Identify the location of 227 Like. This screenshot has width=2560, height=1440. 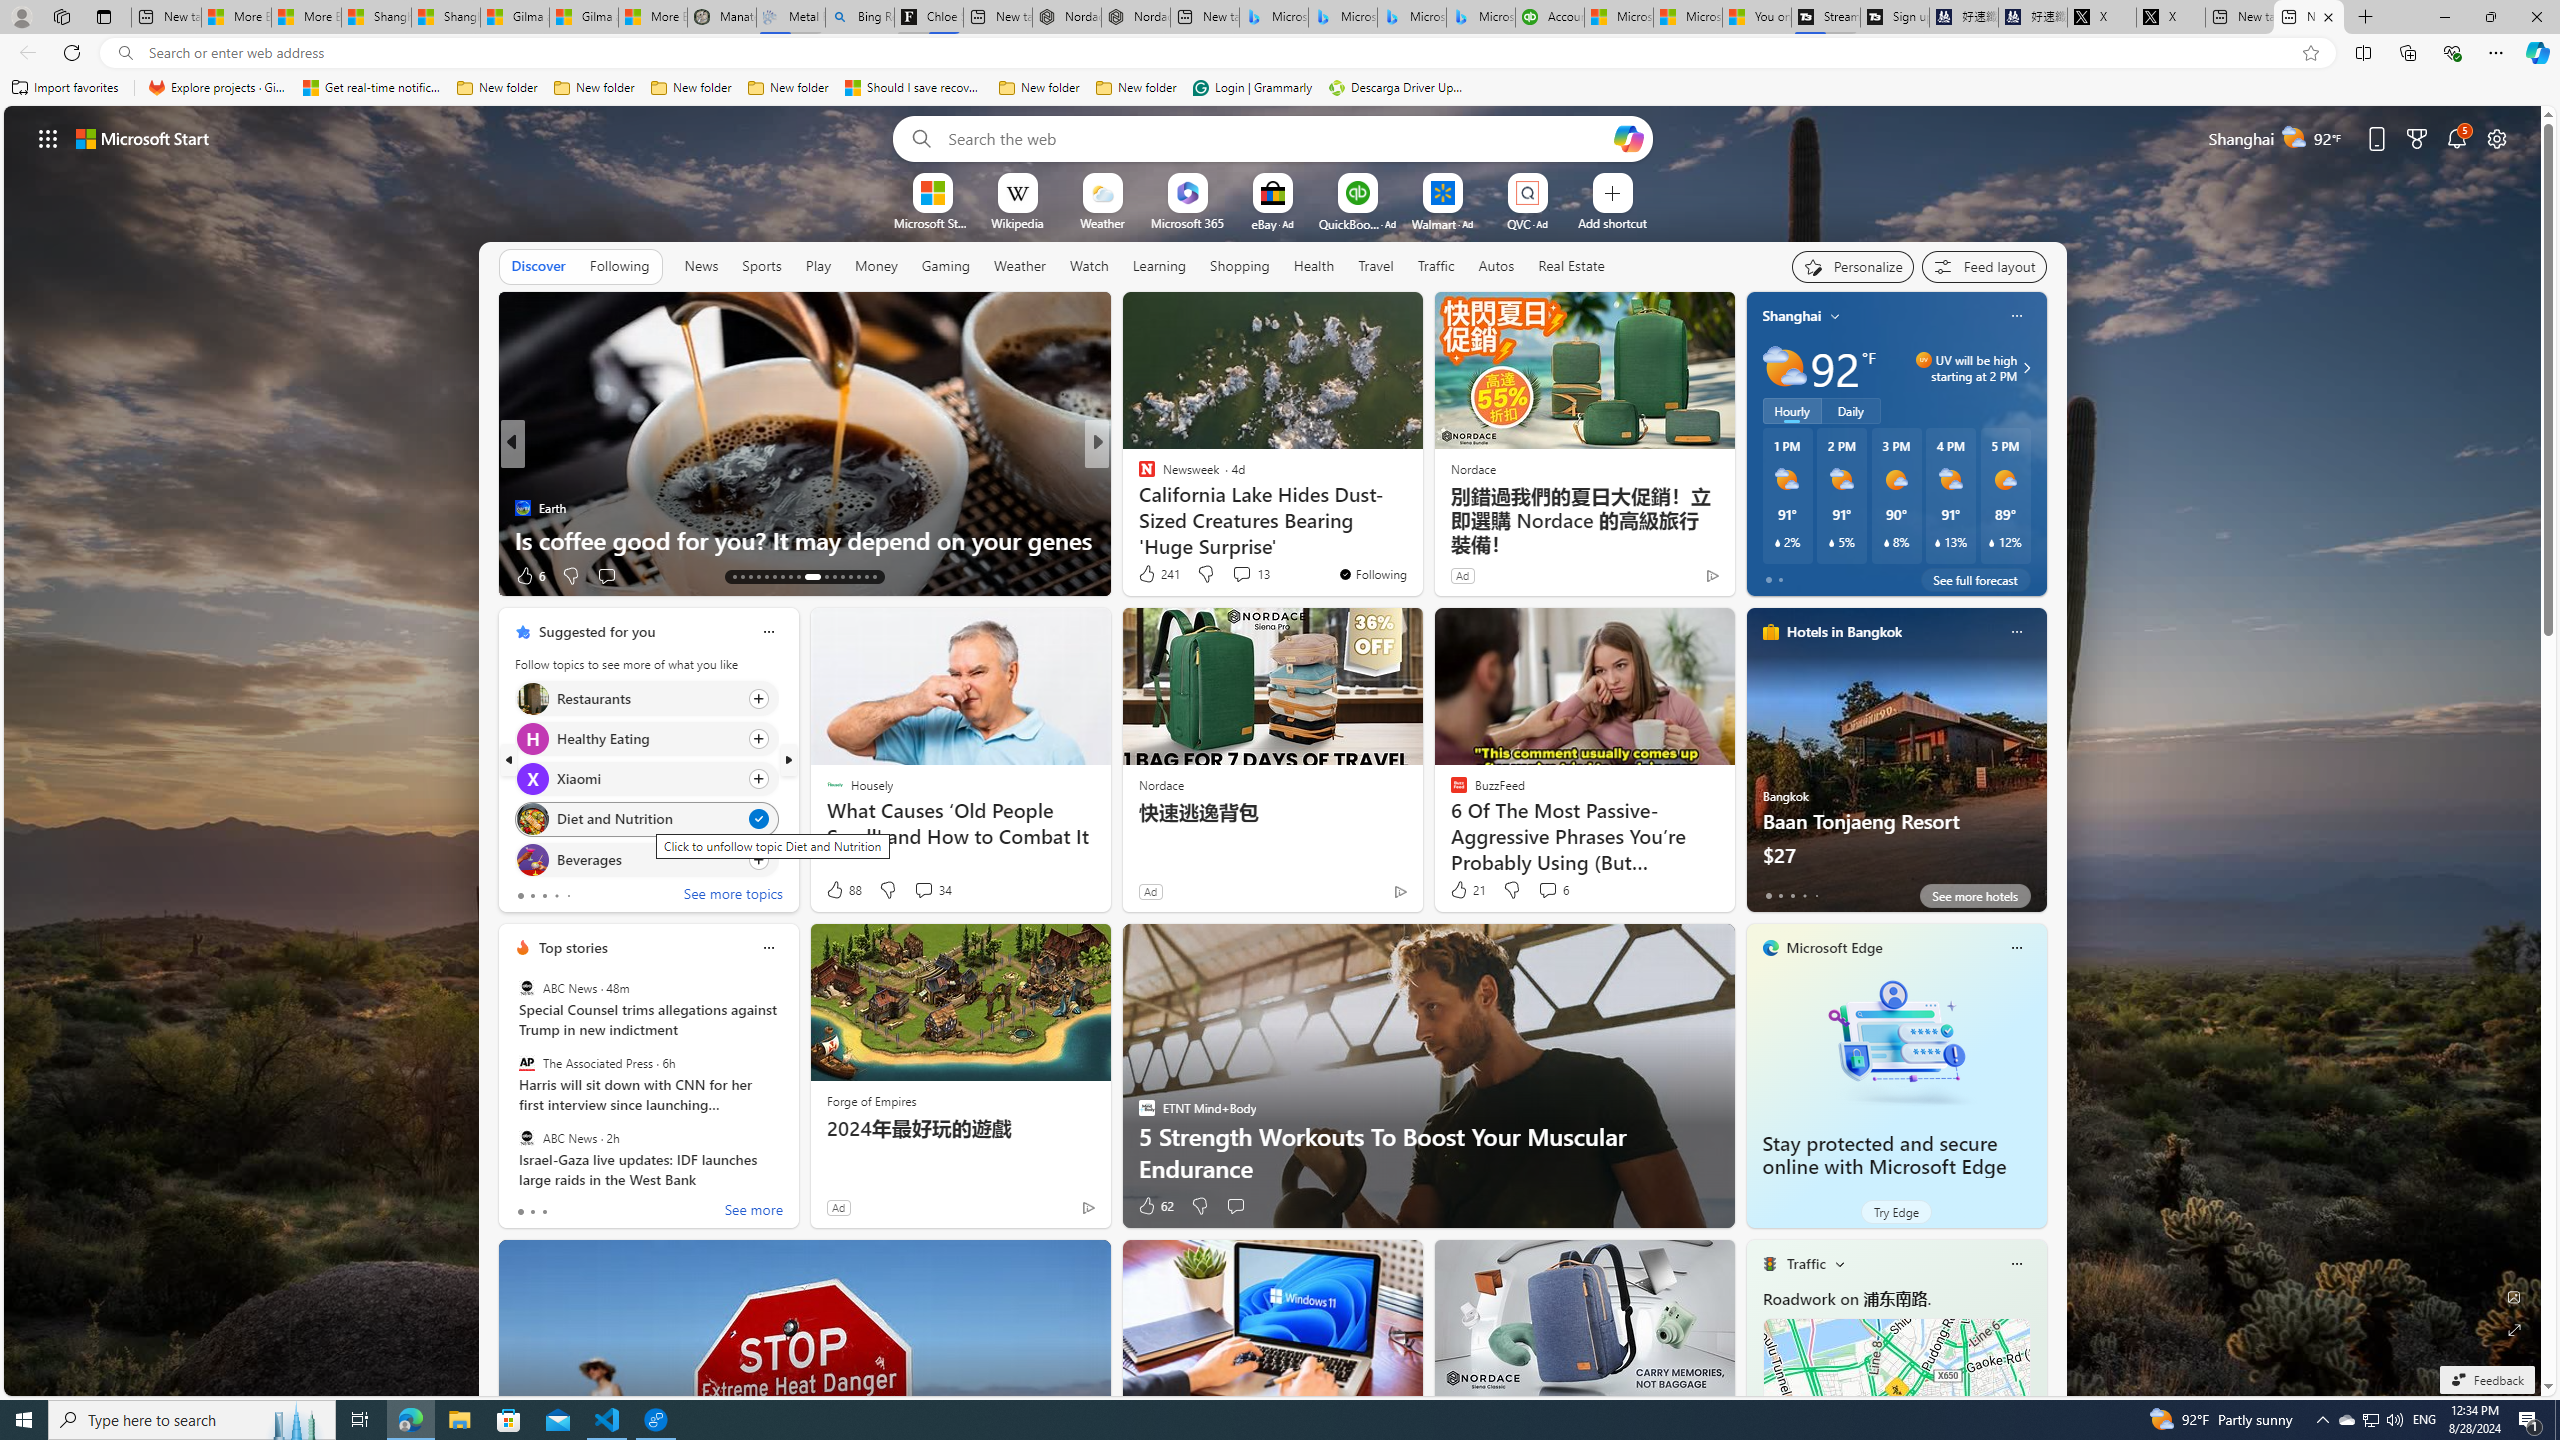
(1152, 576).